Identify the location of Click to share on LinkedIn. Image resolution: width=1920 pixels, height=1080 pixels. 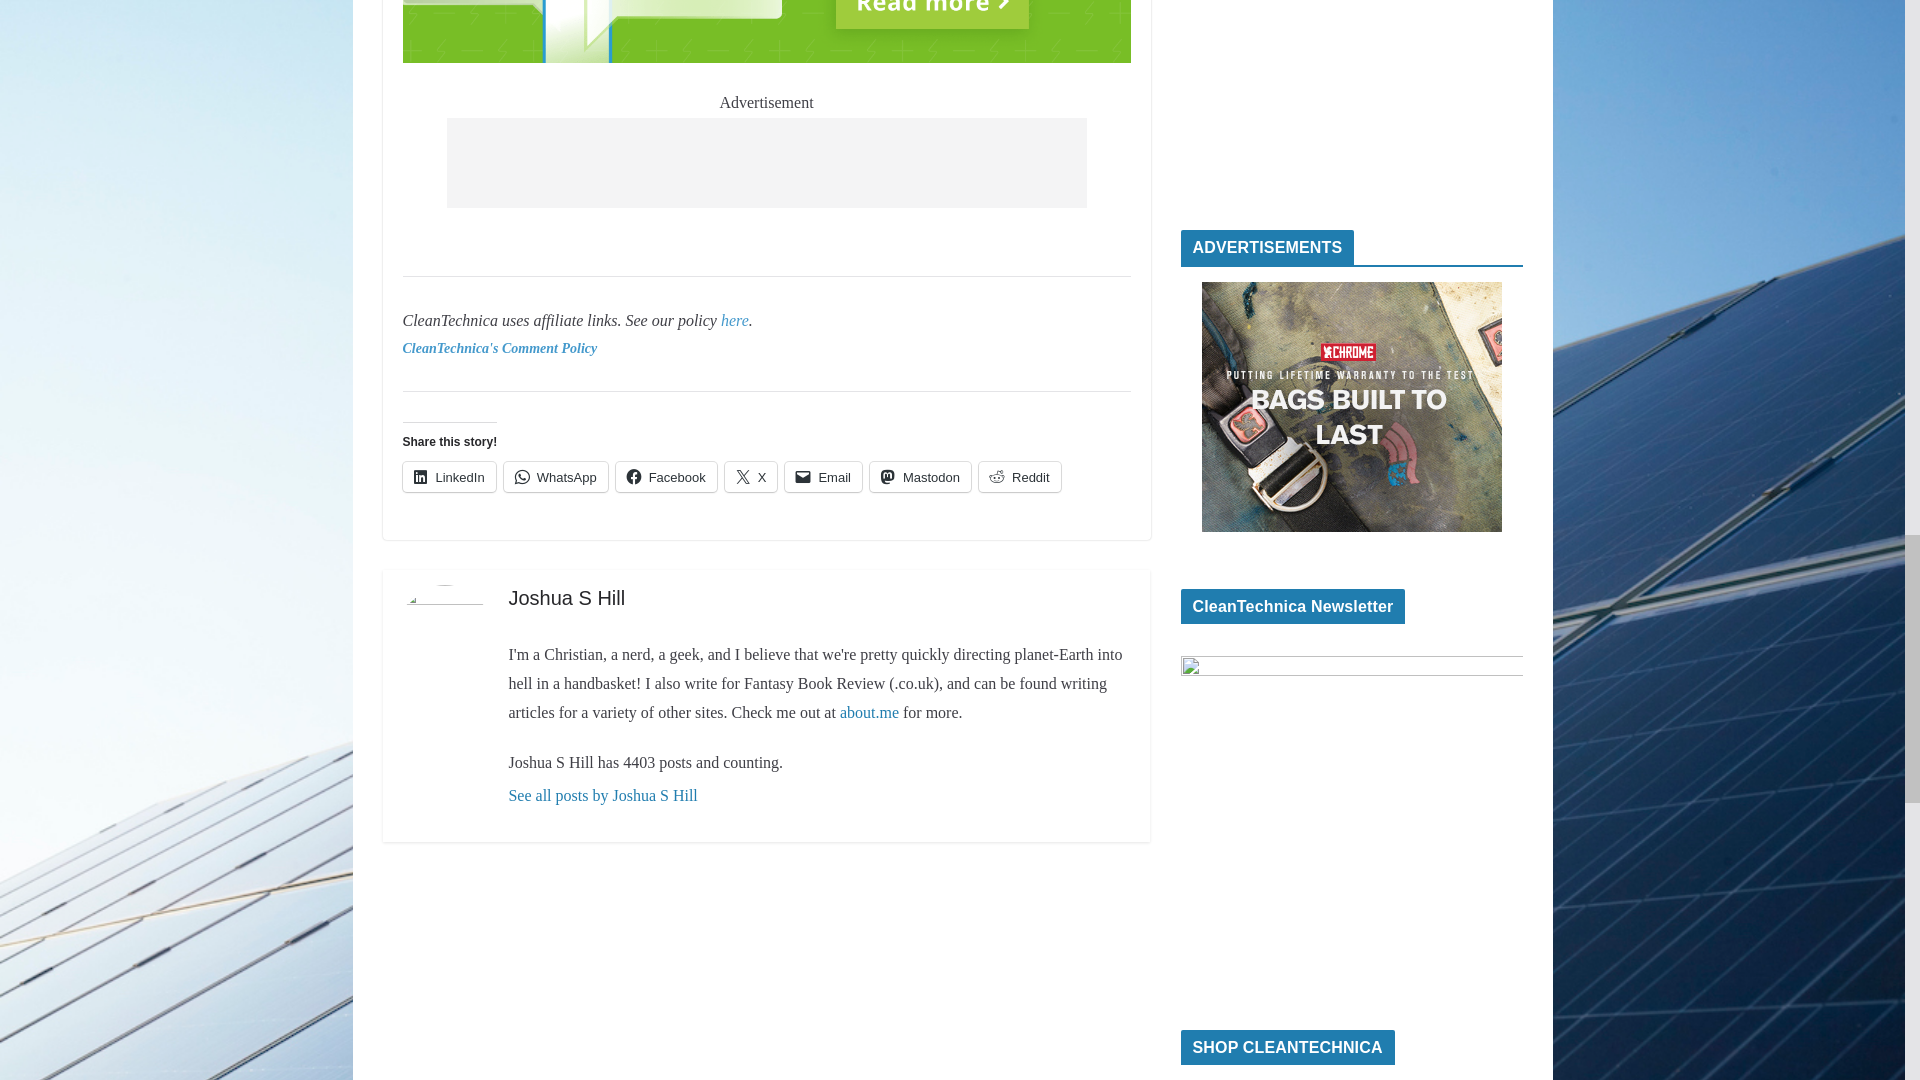
(448, 477).